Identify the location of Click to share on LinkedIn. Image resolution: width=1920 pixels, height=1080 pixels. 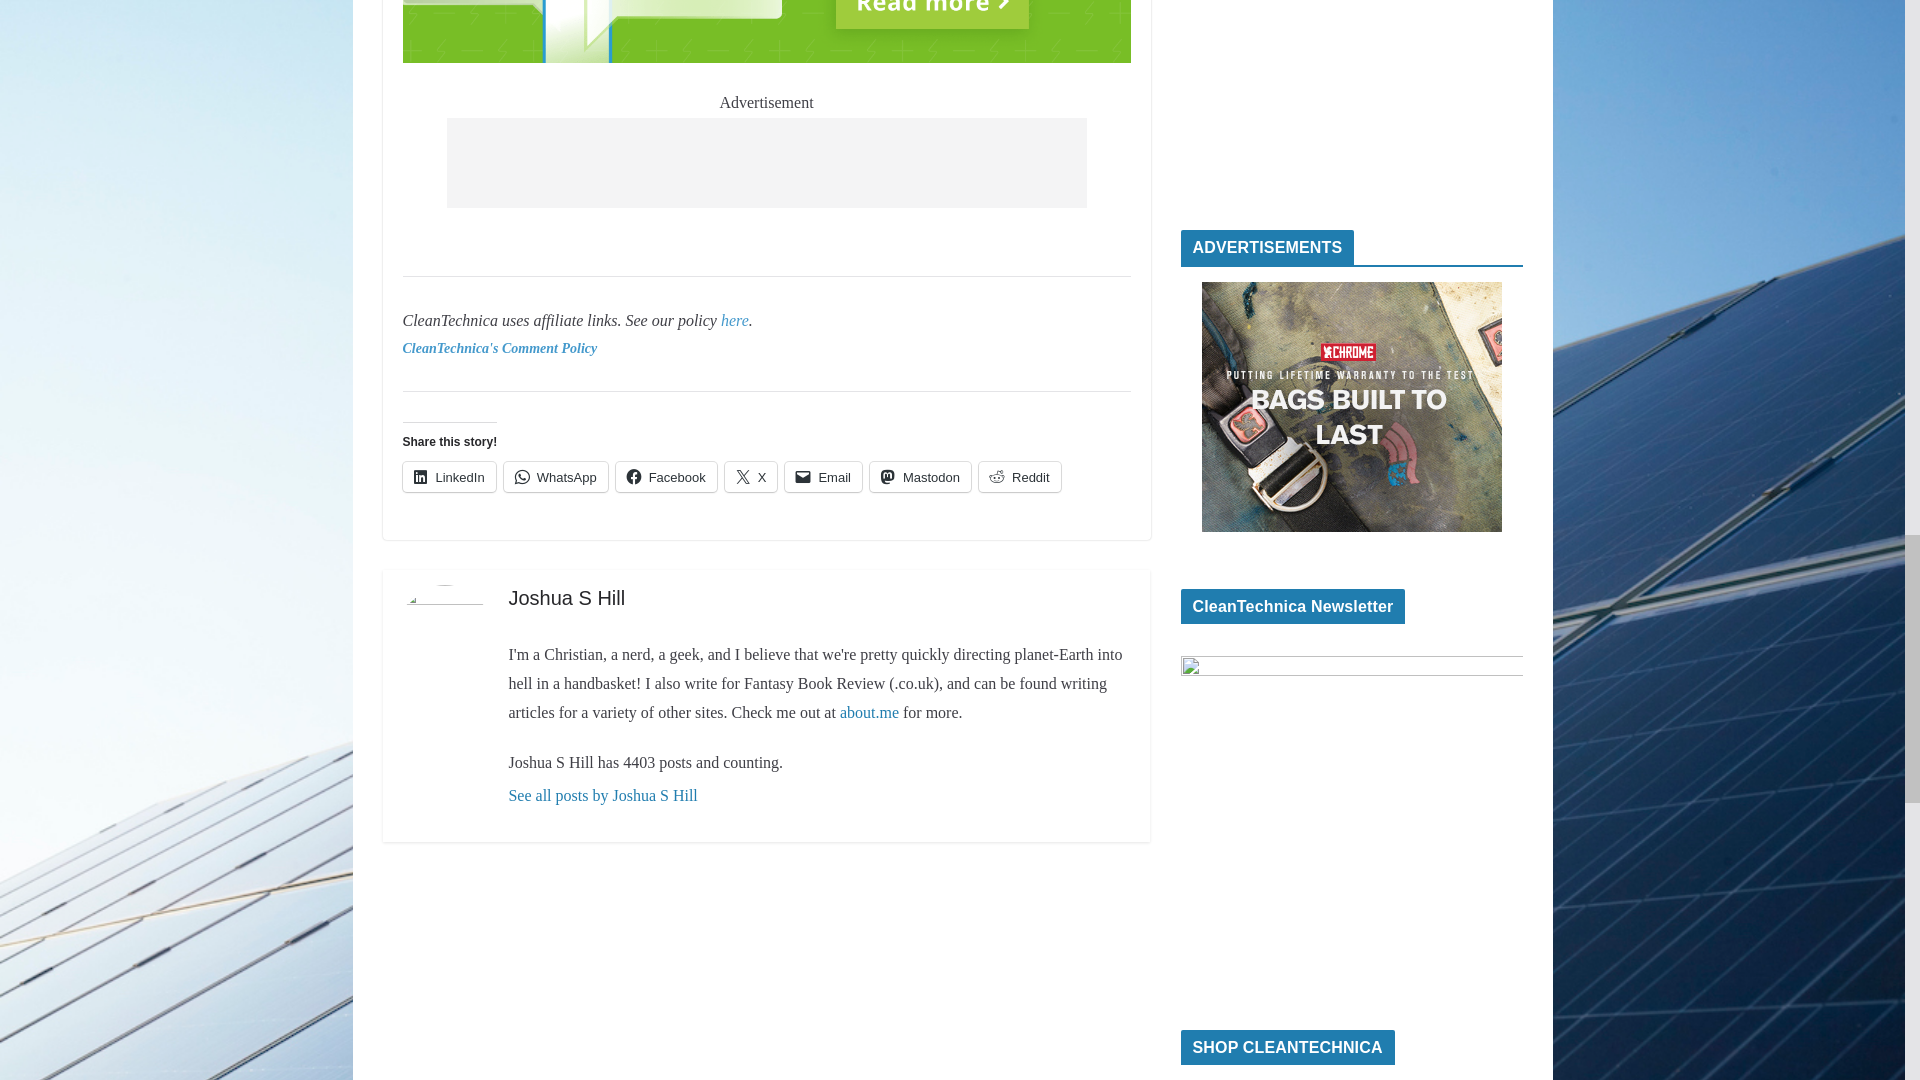
(448, 477).